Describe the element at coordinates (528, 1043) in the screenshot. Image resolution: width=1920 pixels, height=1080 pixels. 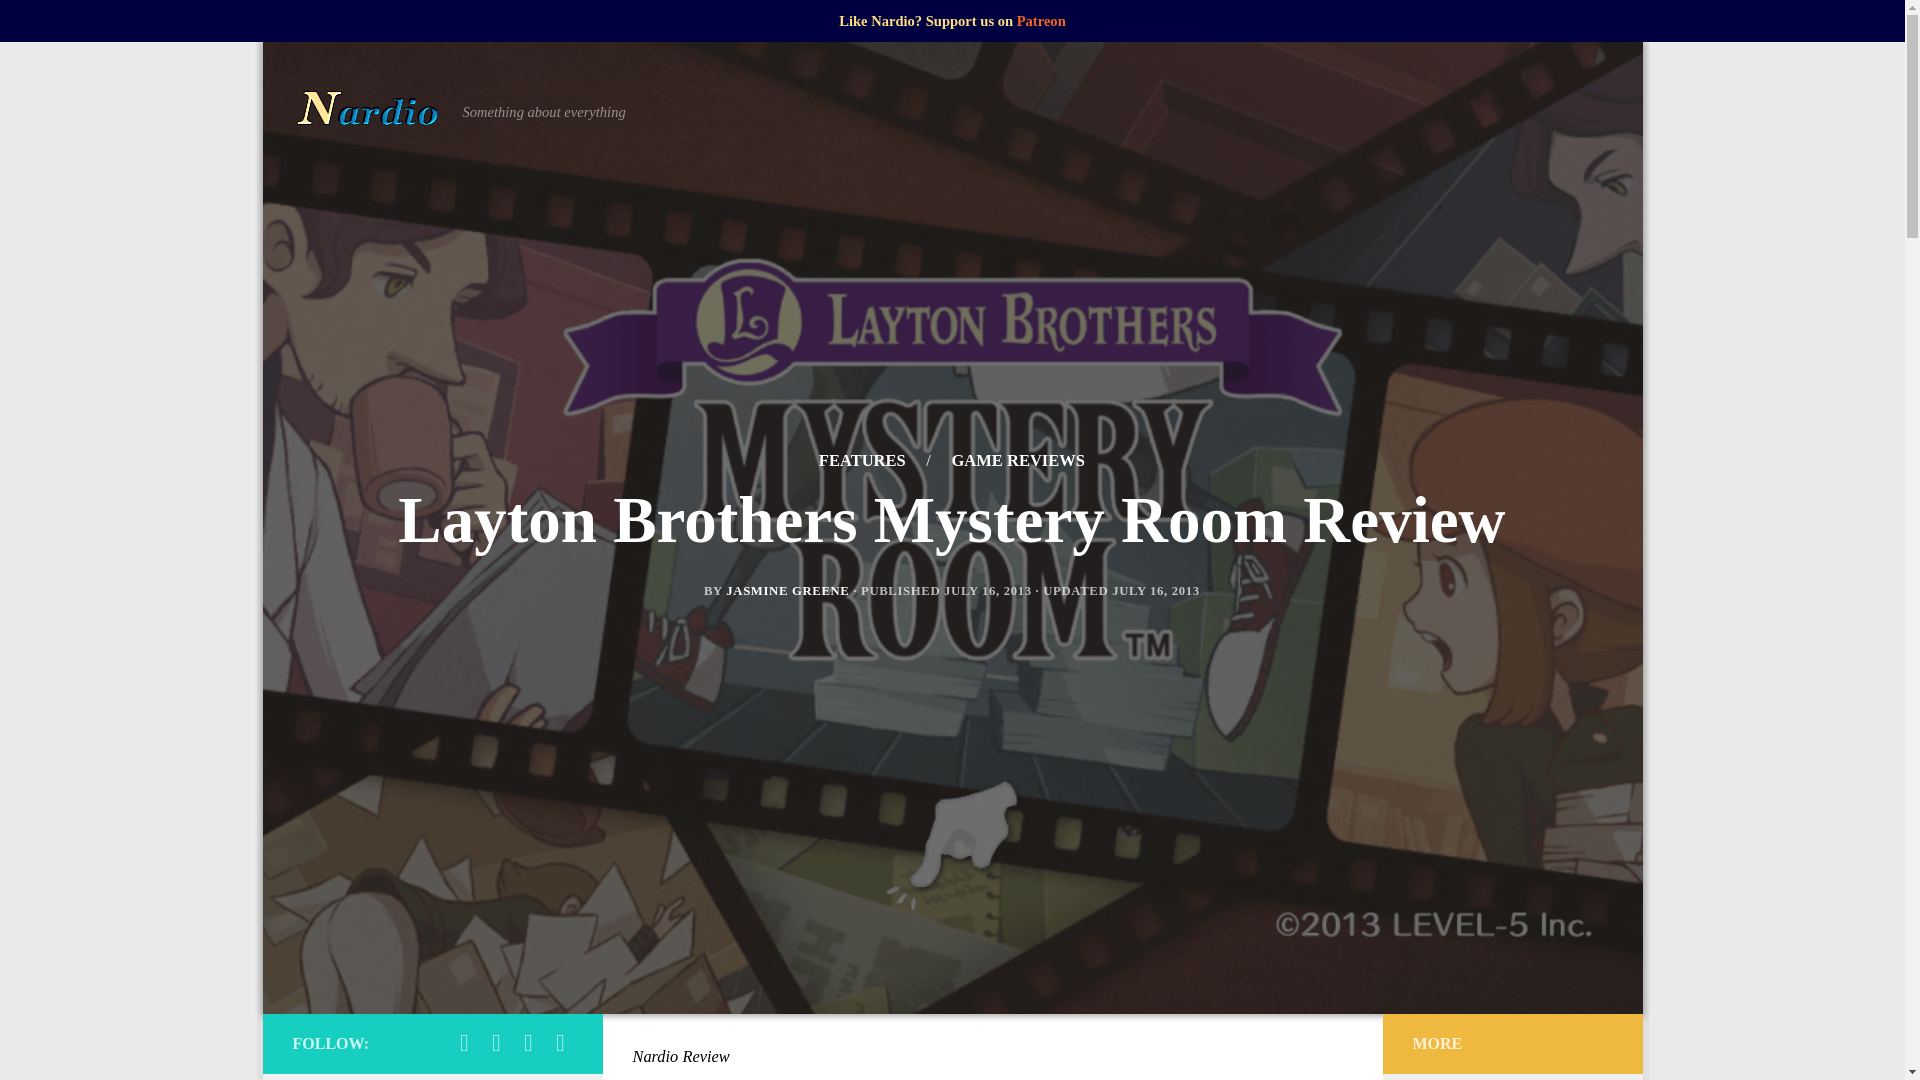
I see `Follow us on Twitter` at that location.